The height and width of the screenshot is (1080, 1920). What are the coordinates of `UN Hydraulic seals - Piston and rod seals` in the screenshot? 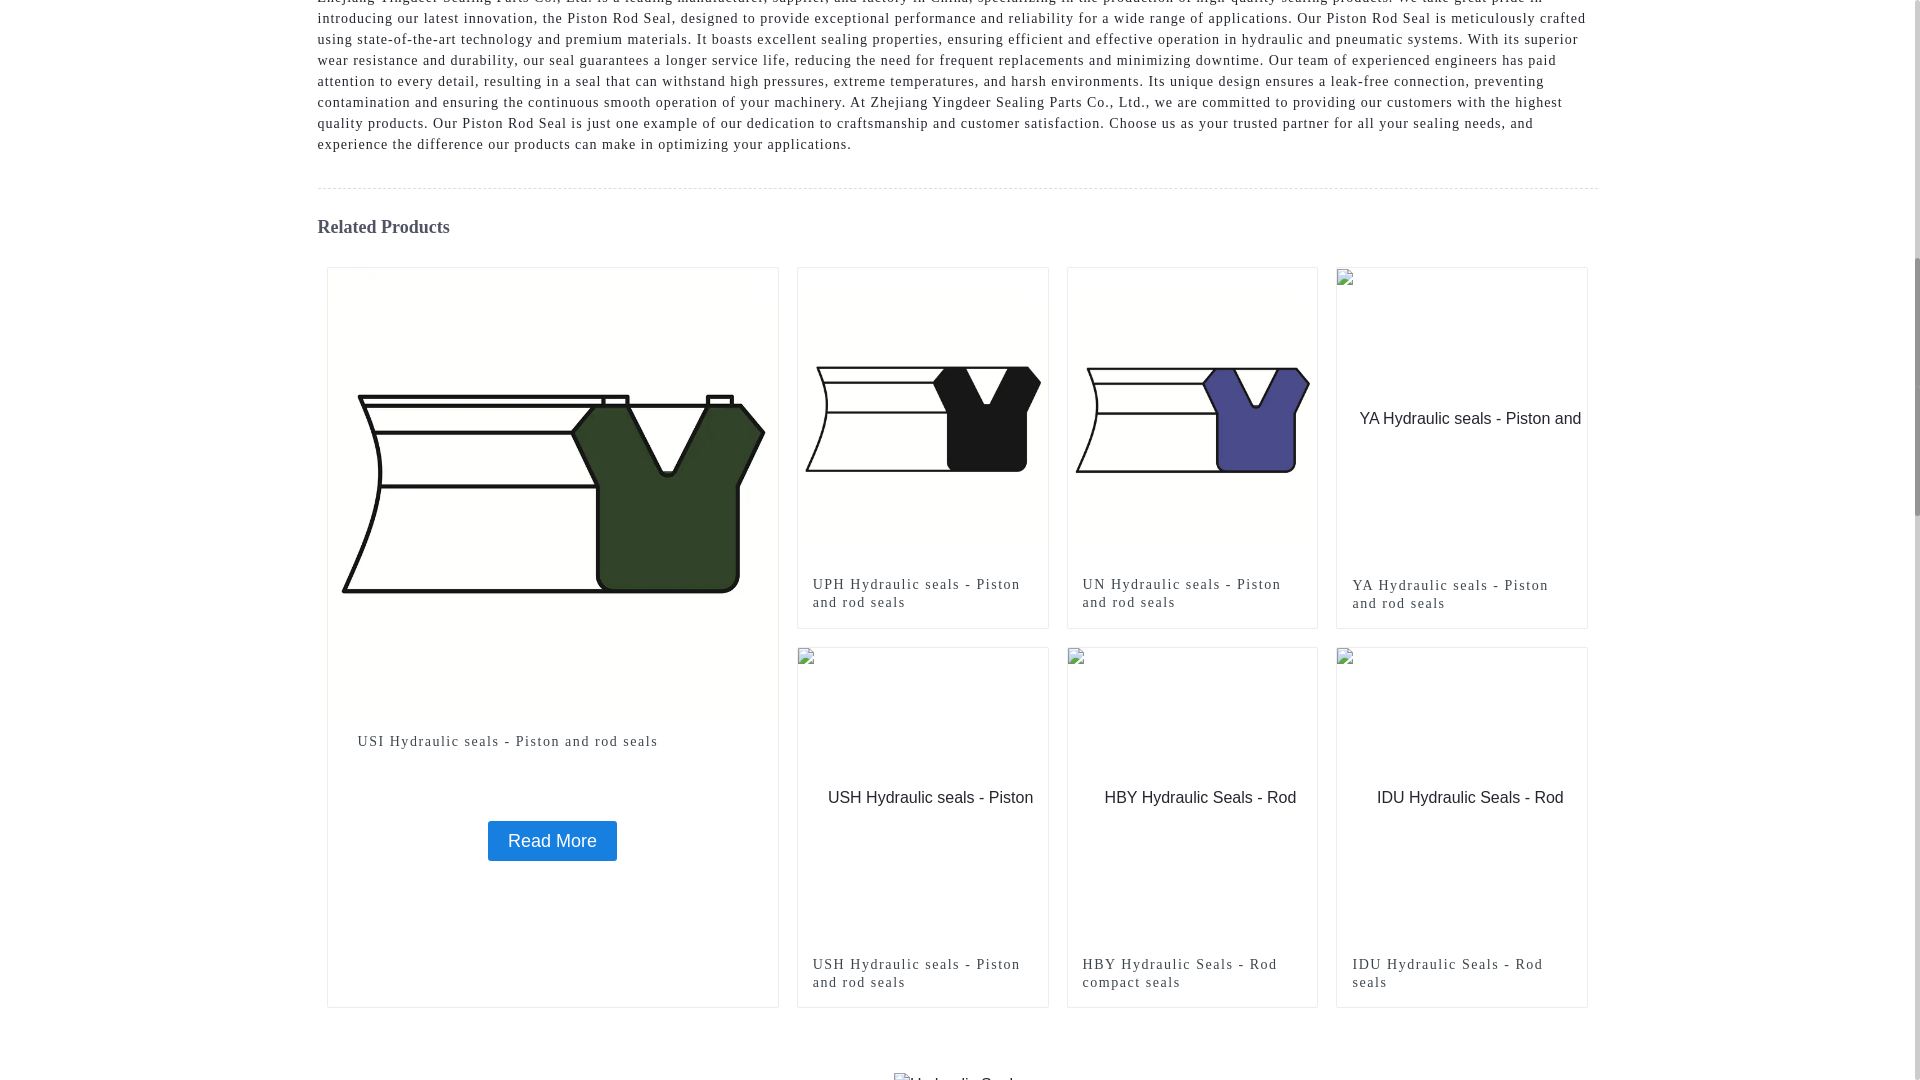 It's located at (1192, 594).